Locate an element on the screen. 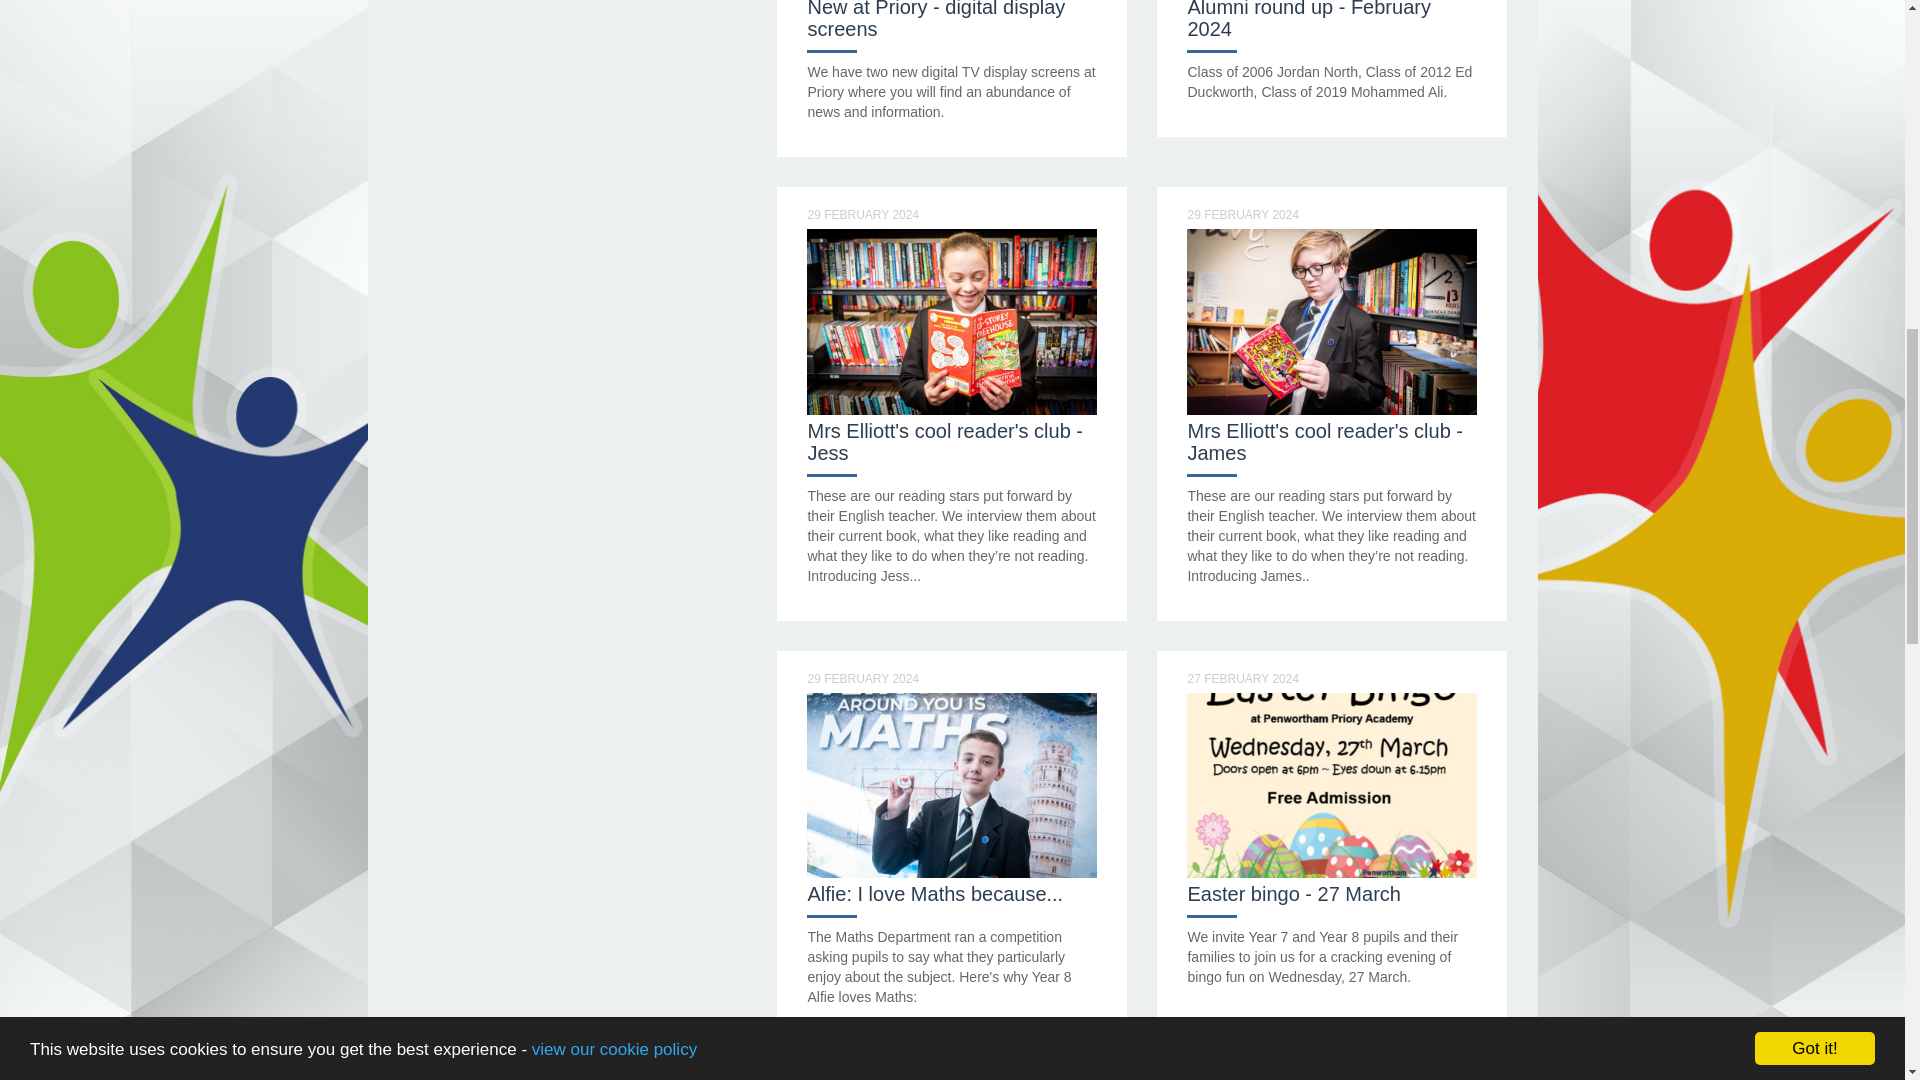  Alumni round up - February 2024 is located at coordinates (1308, 20).